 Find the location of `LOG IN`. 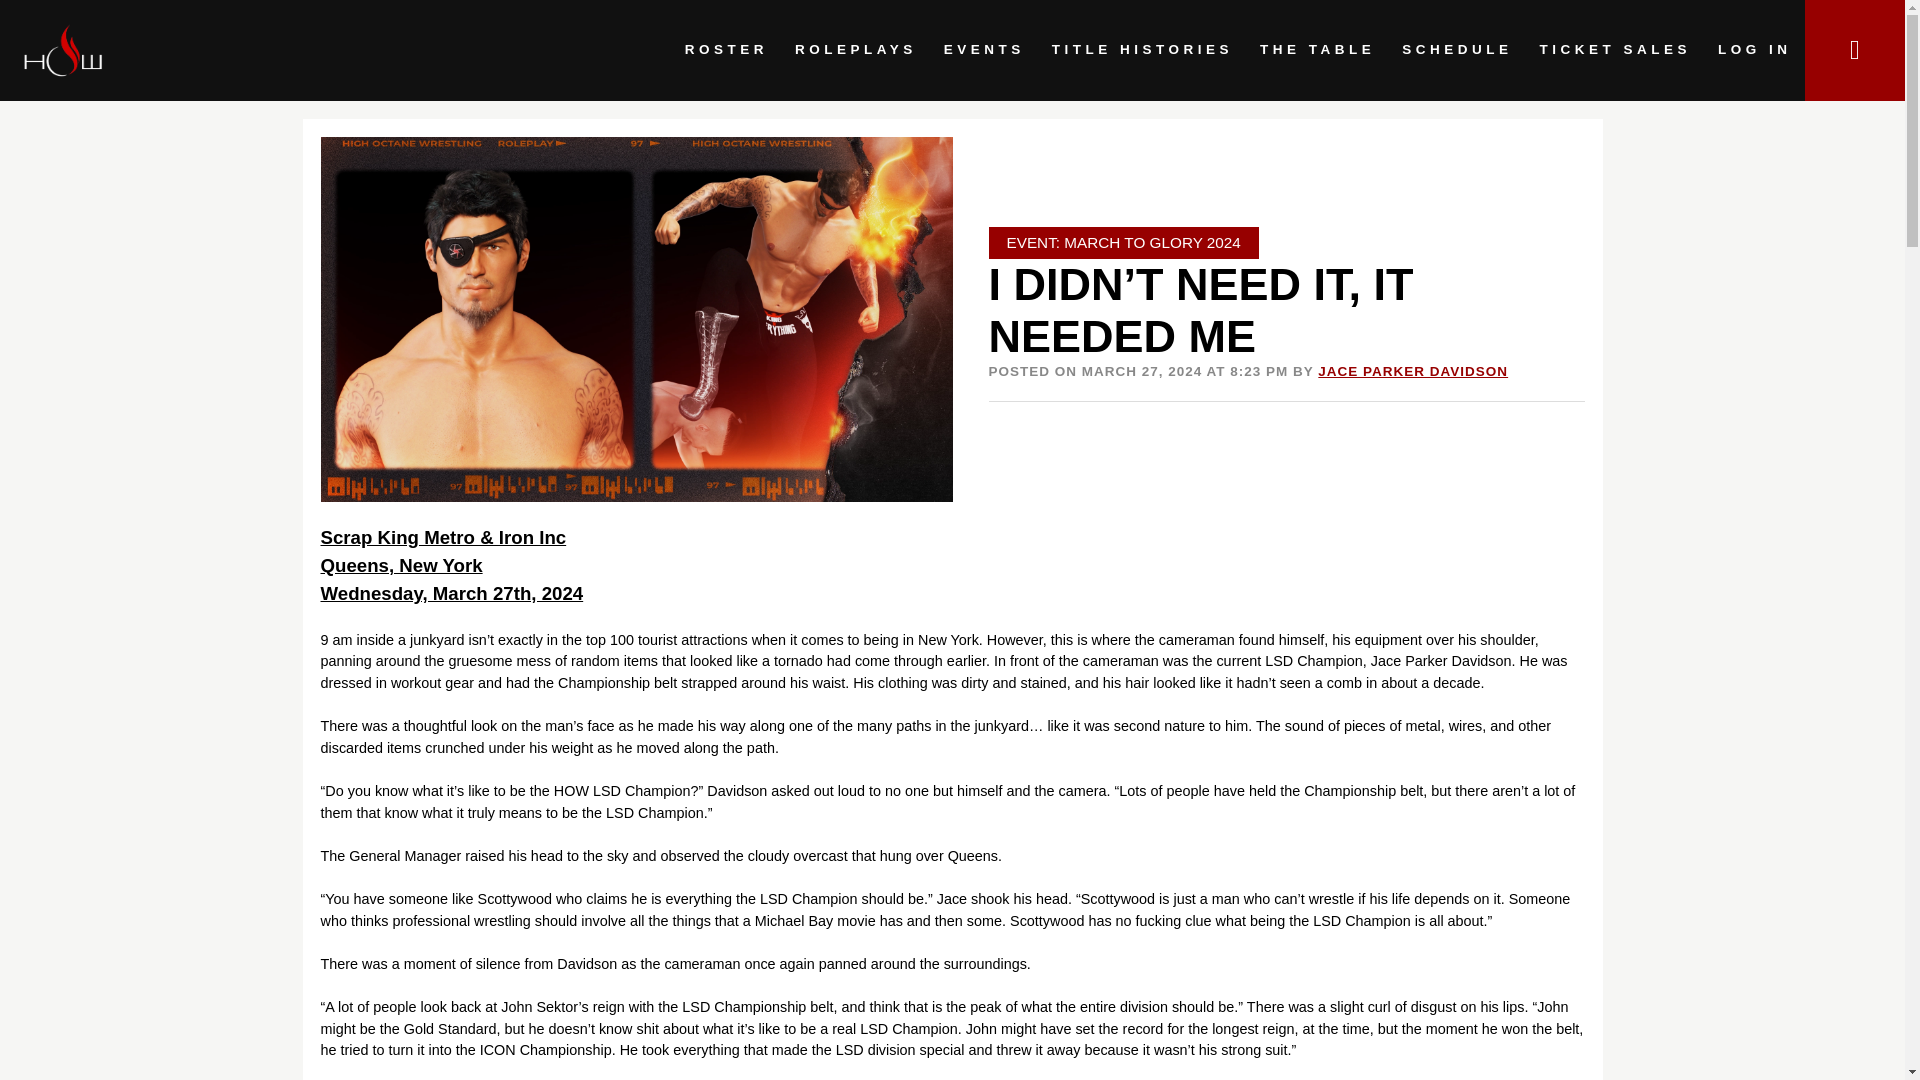

LOG IN is located at coordinates (1754, 50).